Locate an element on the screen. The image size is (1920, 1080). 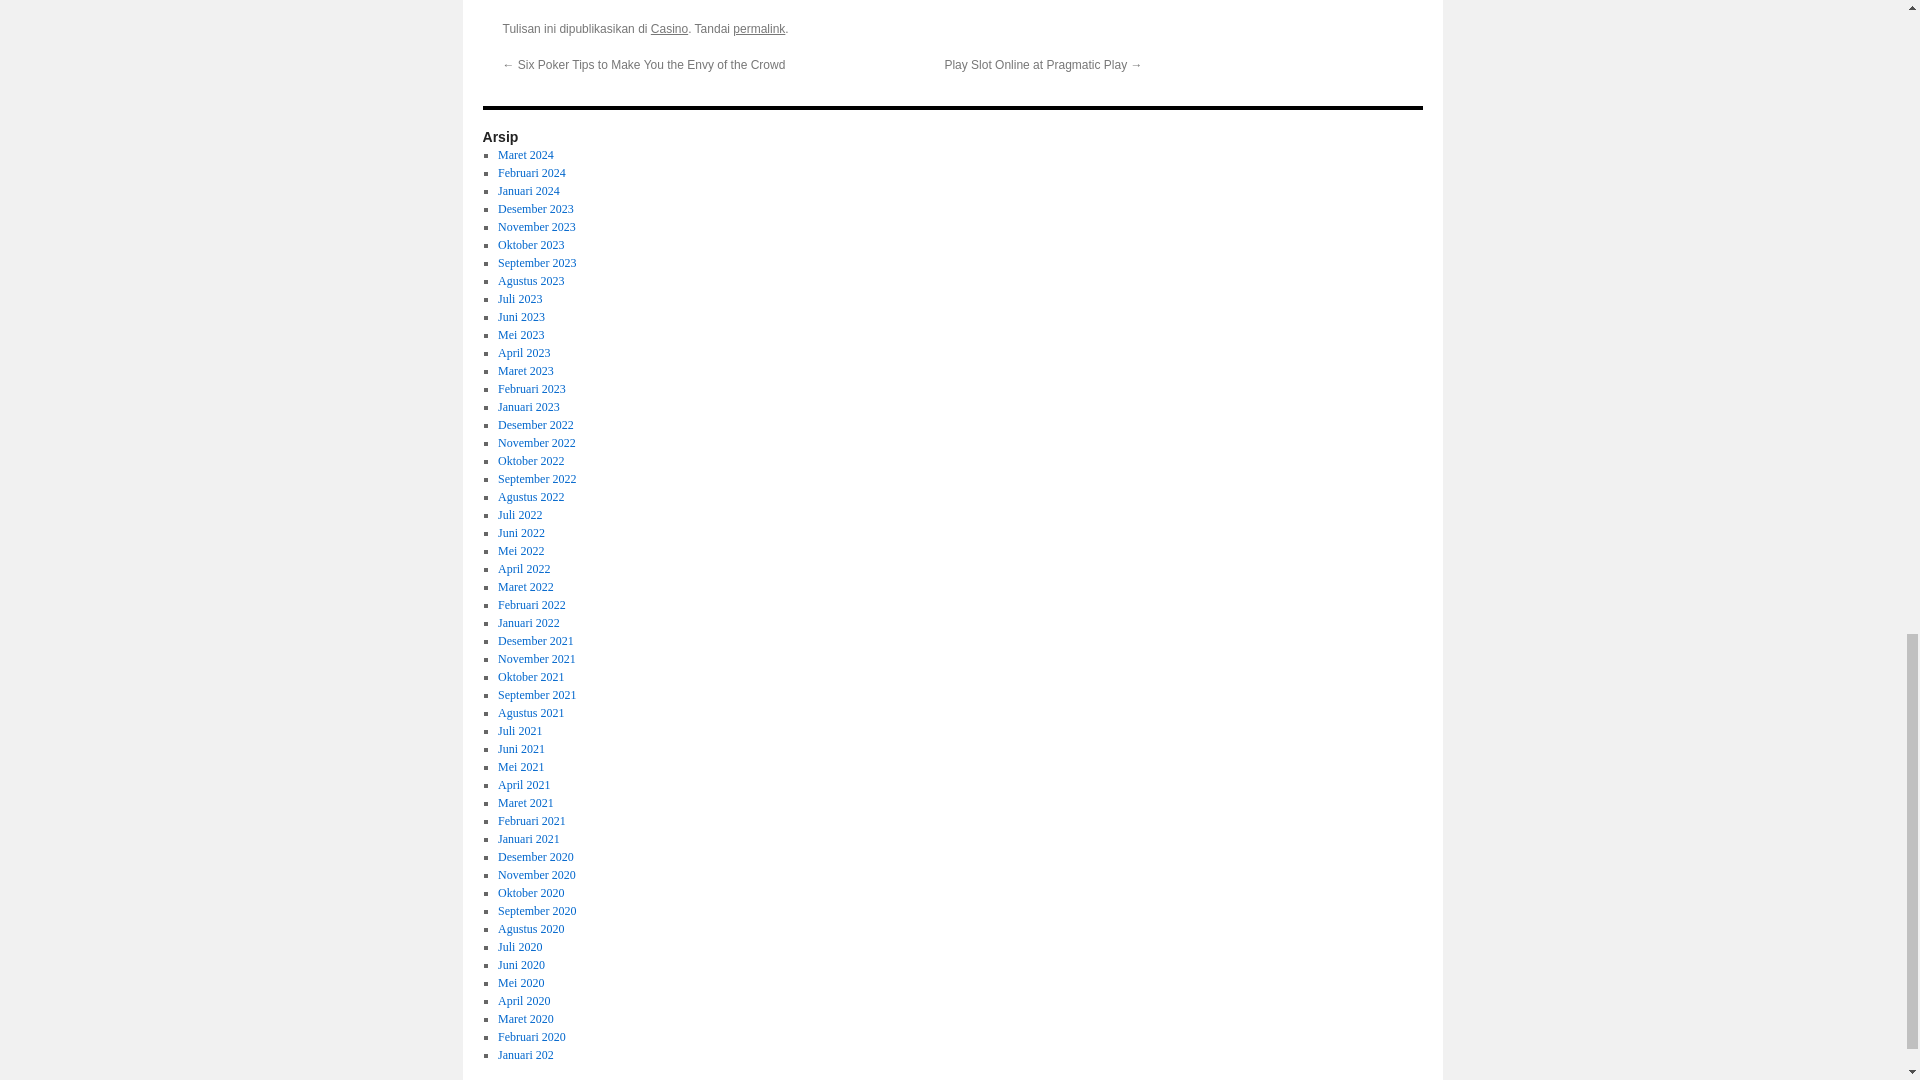
Casino is located at coordinates (668, 28).